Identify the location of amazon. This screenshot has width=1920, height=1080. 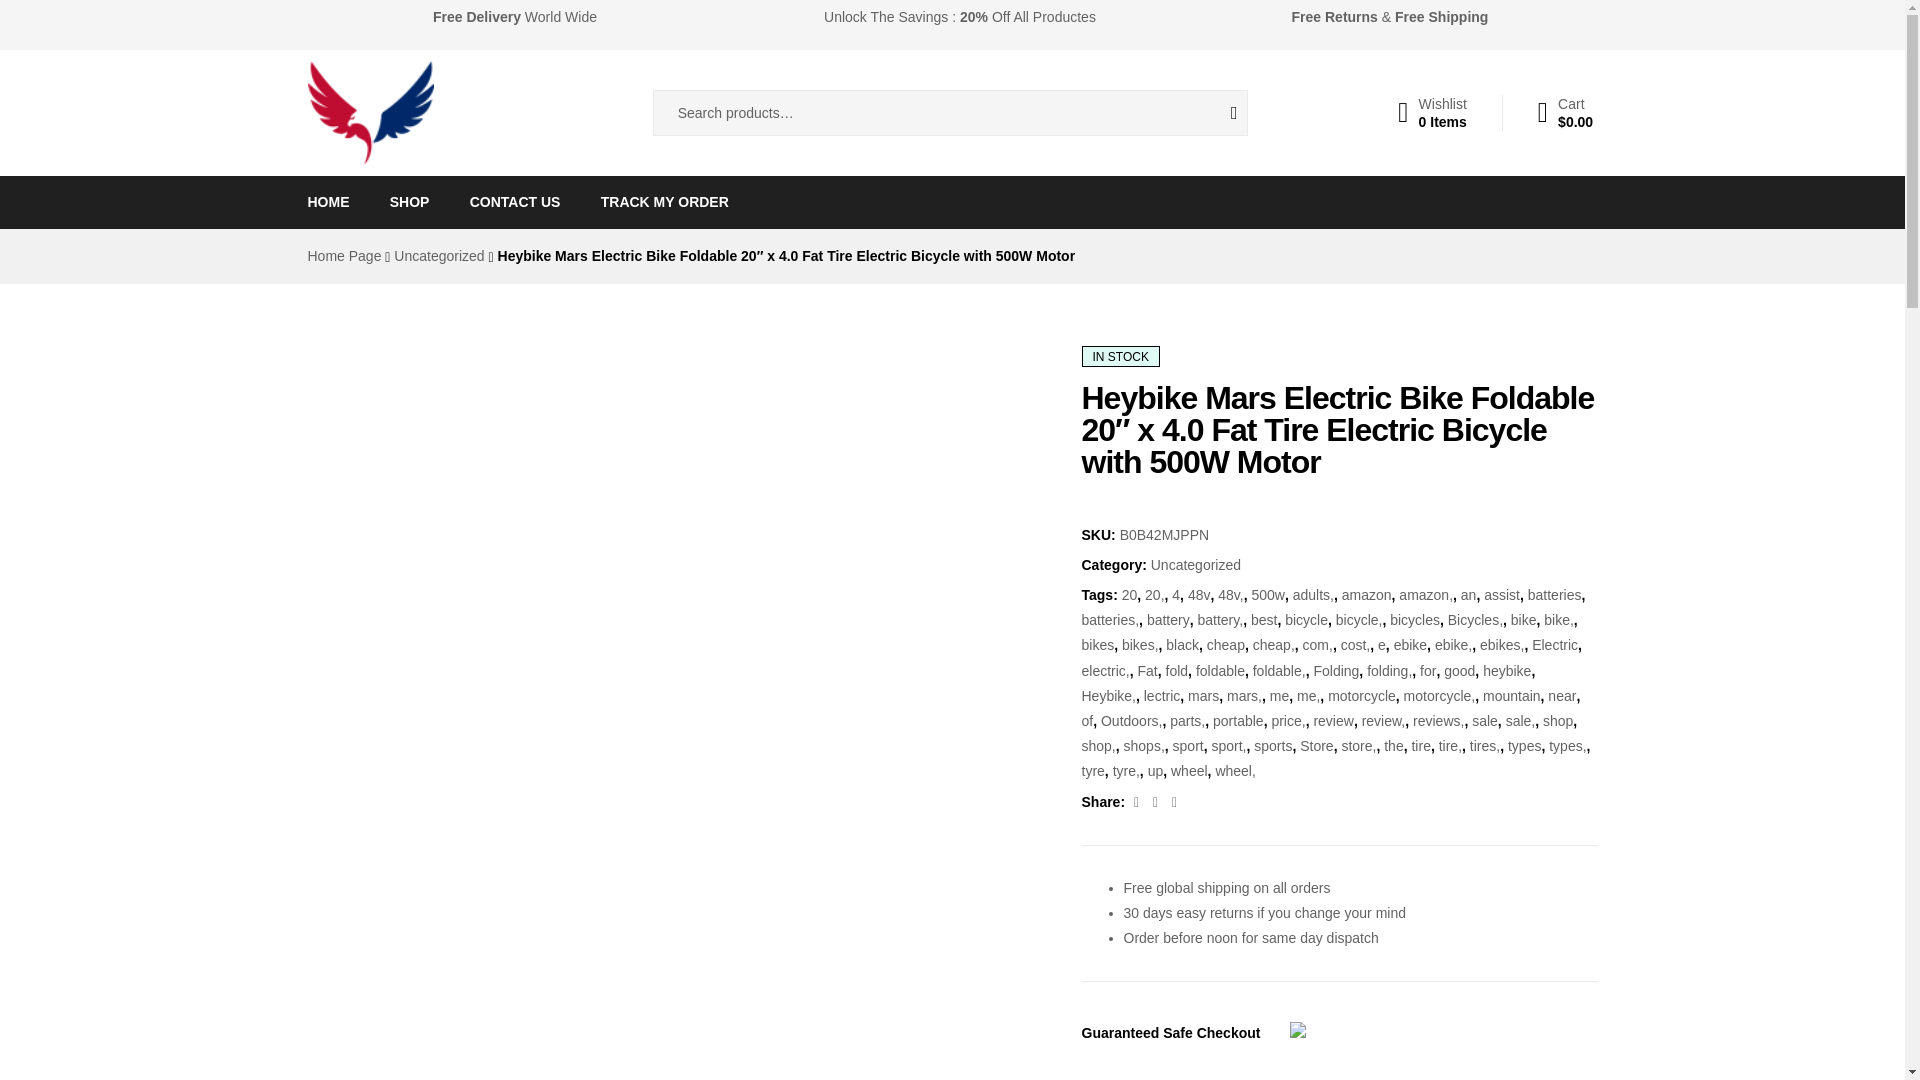
(1367, 594).